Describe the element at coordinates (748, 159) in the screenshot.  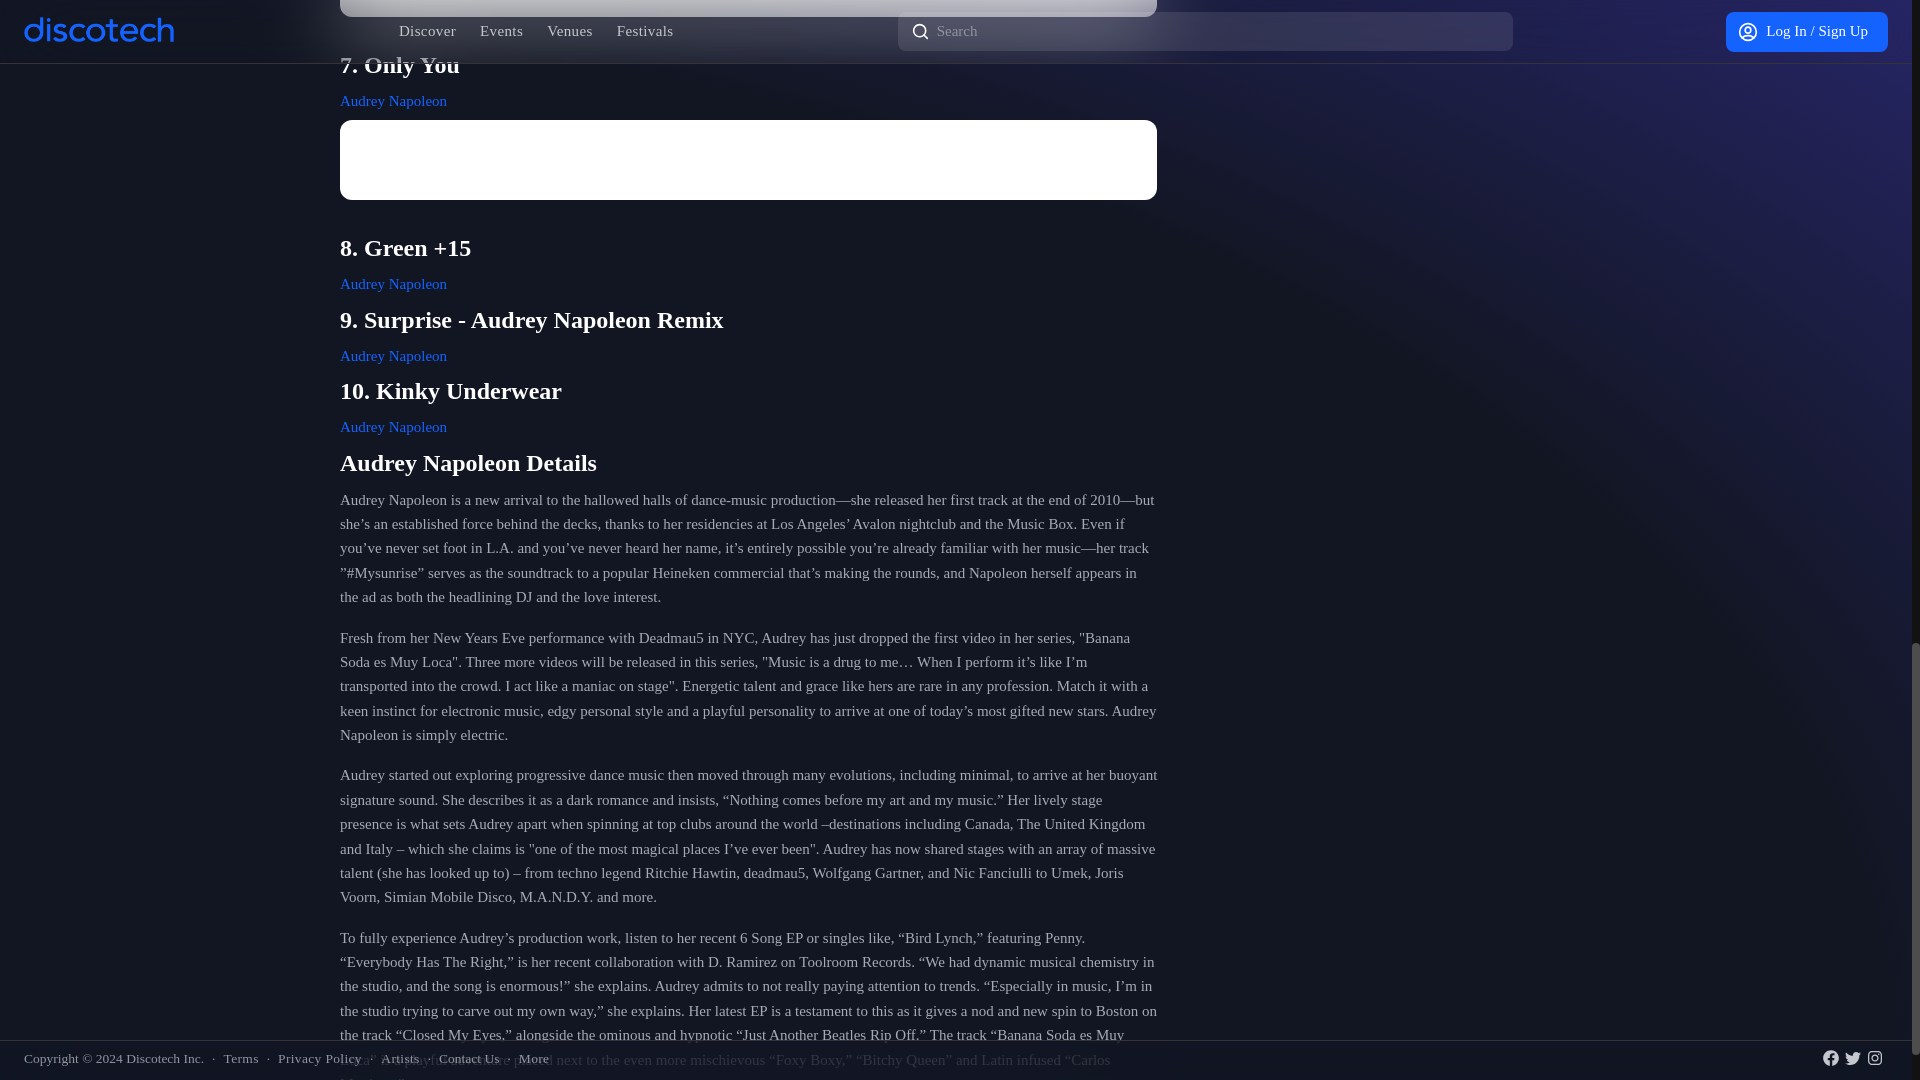
I see `Spotify Web Player` at that location.